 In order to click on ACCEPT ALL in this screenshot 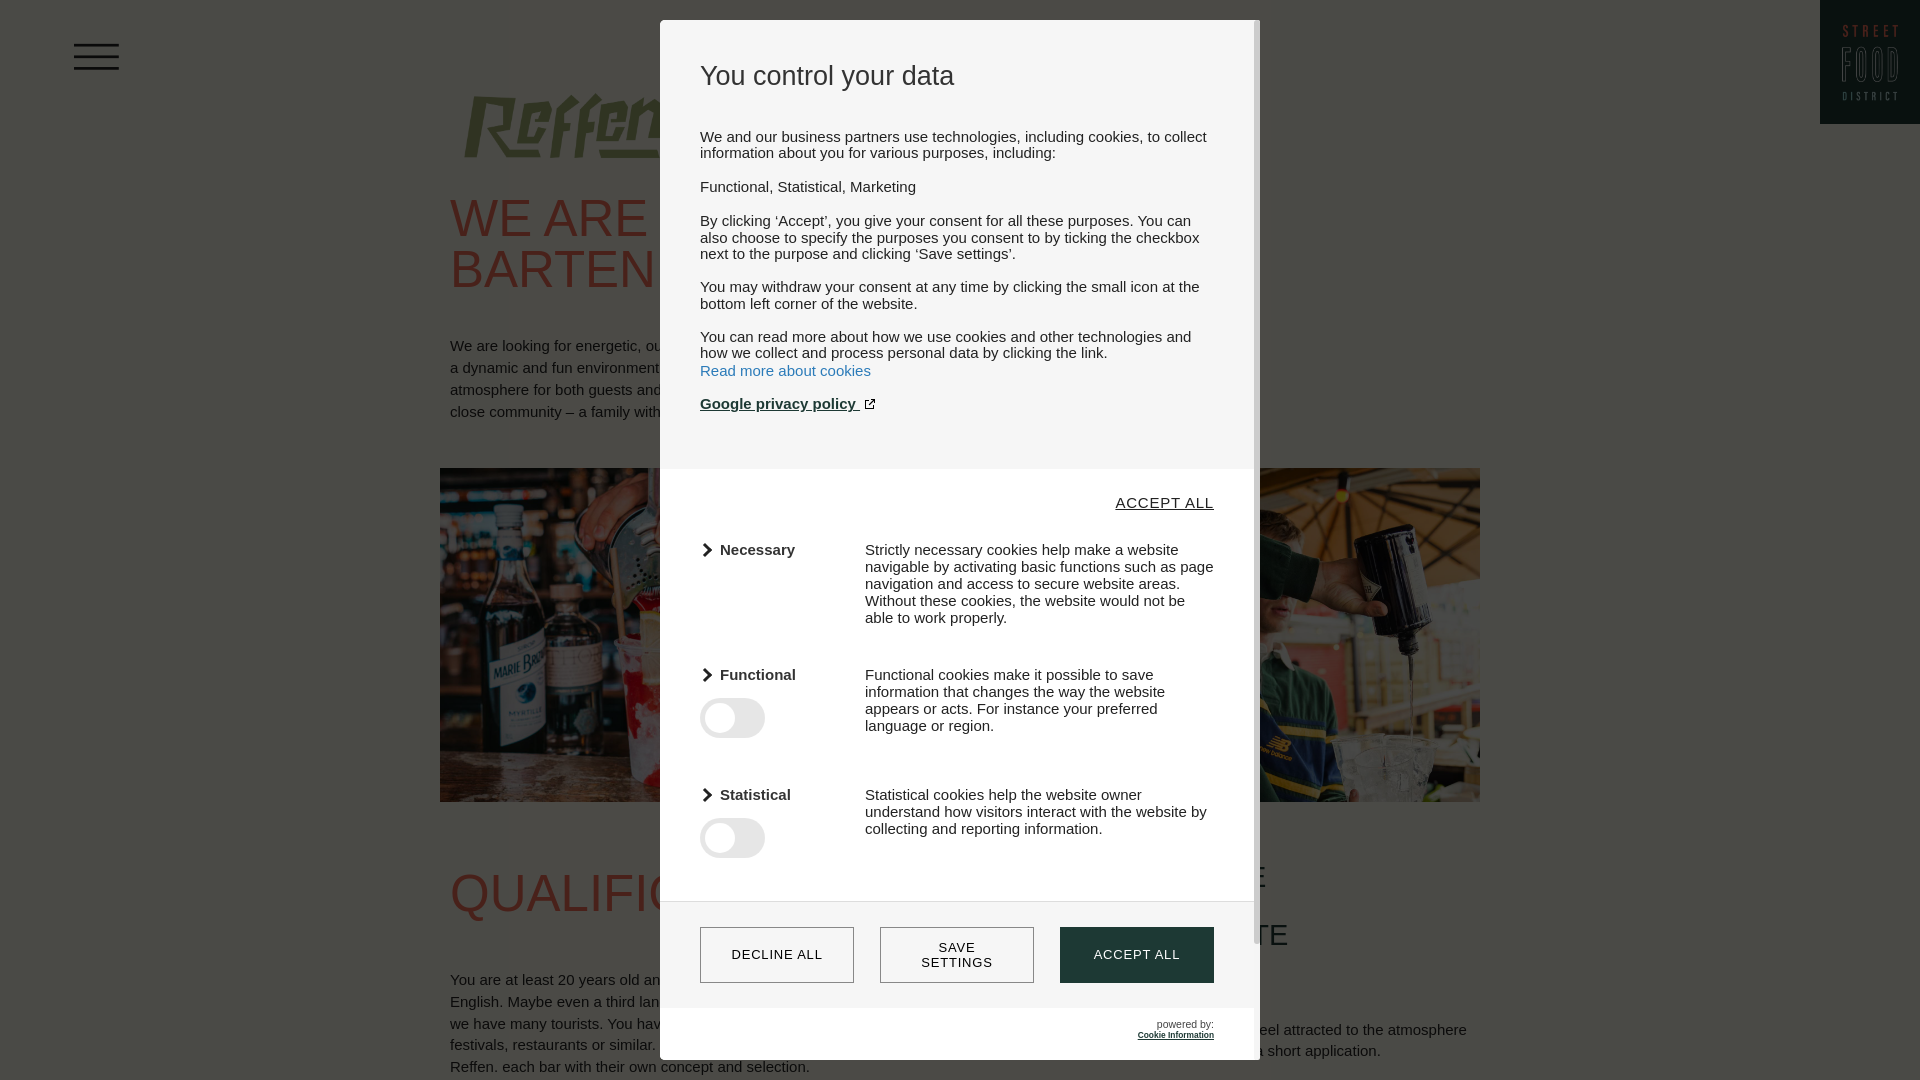, I will do `click(1164, 502)`.